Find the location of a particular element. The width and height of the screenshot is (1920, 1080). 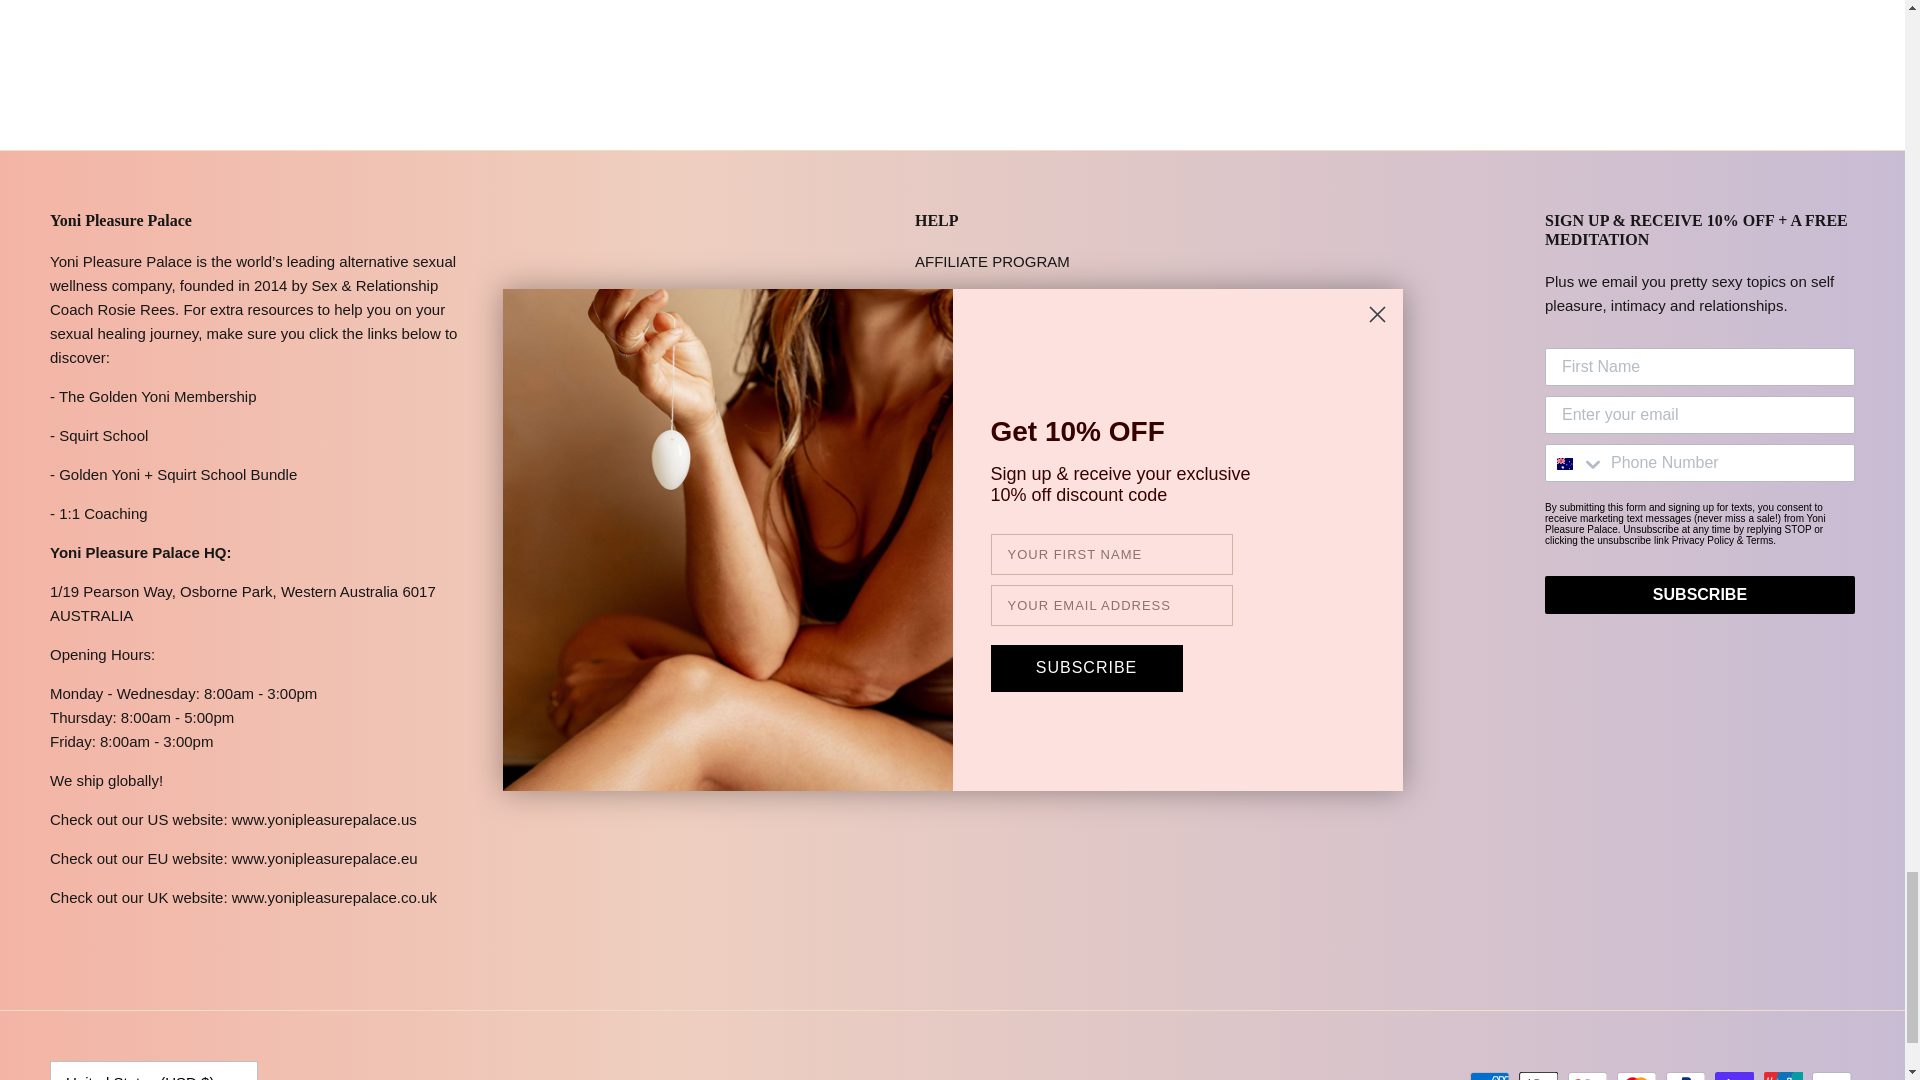

Mastercard is located at coordinates (1636, 1076).